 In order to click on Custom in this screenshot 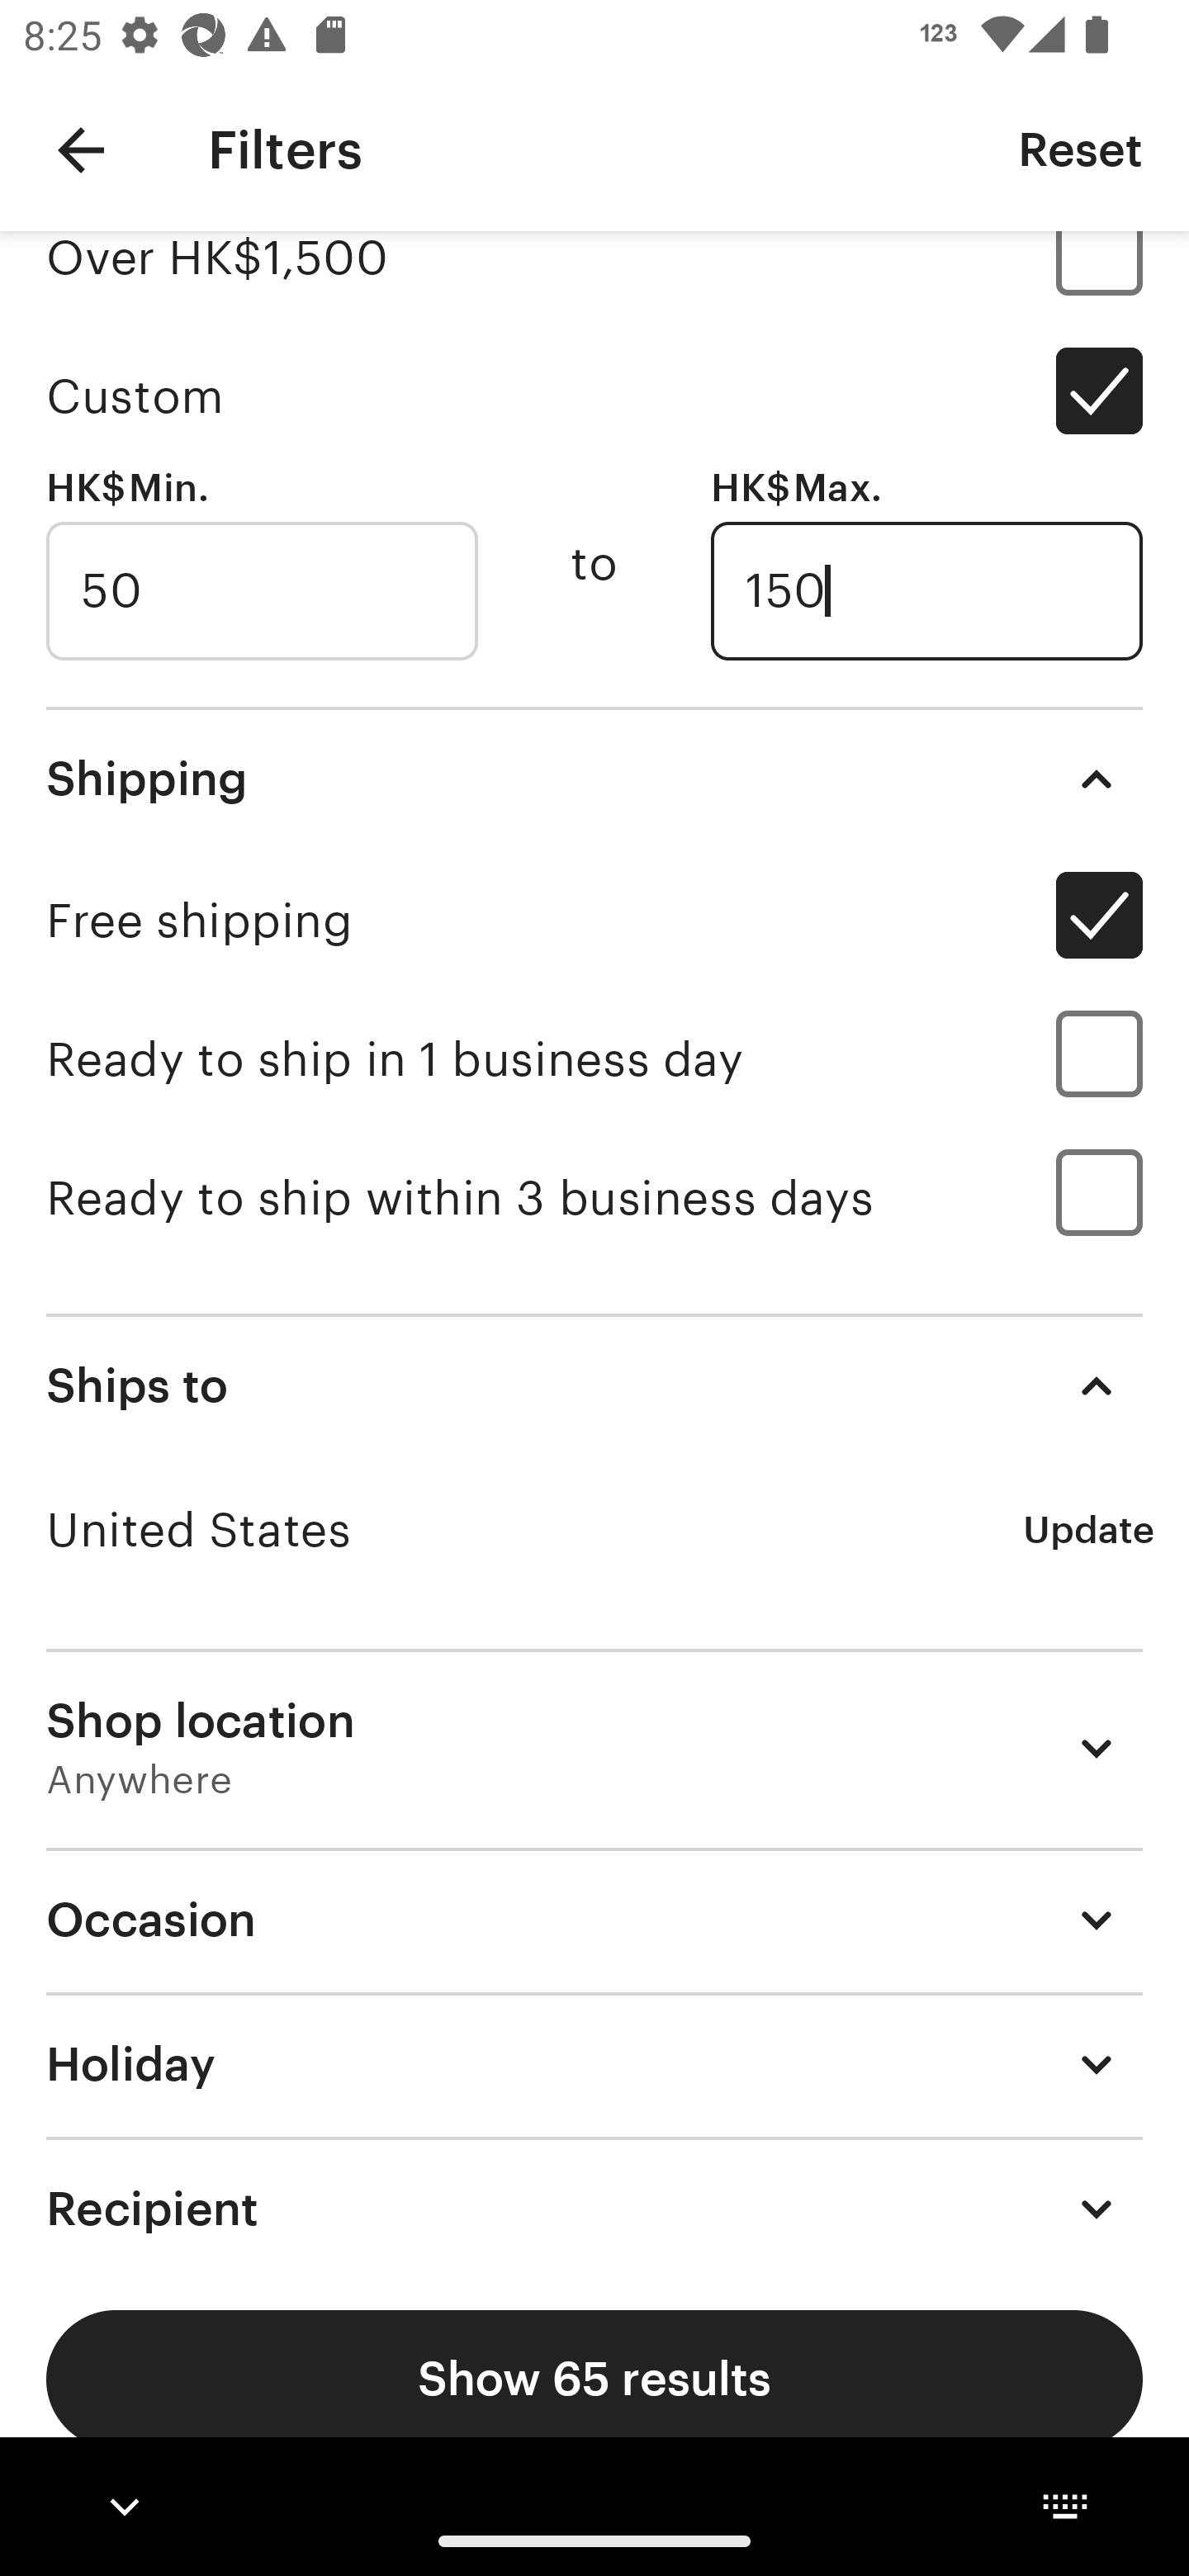, I will do `click(594, 396)`.